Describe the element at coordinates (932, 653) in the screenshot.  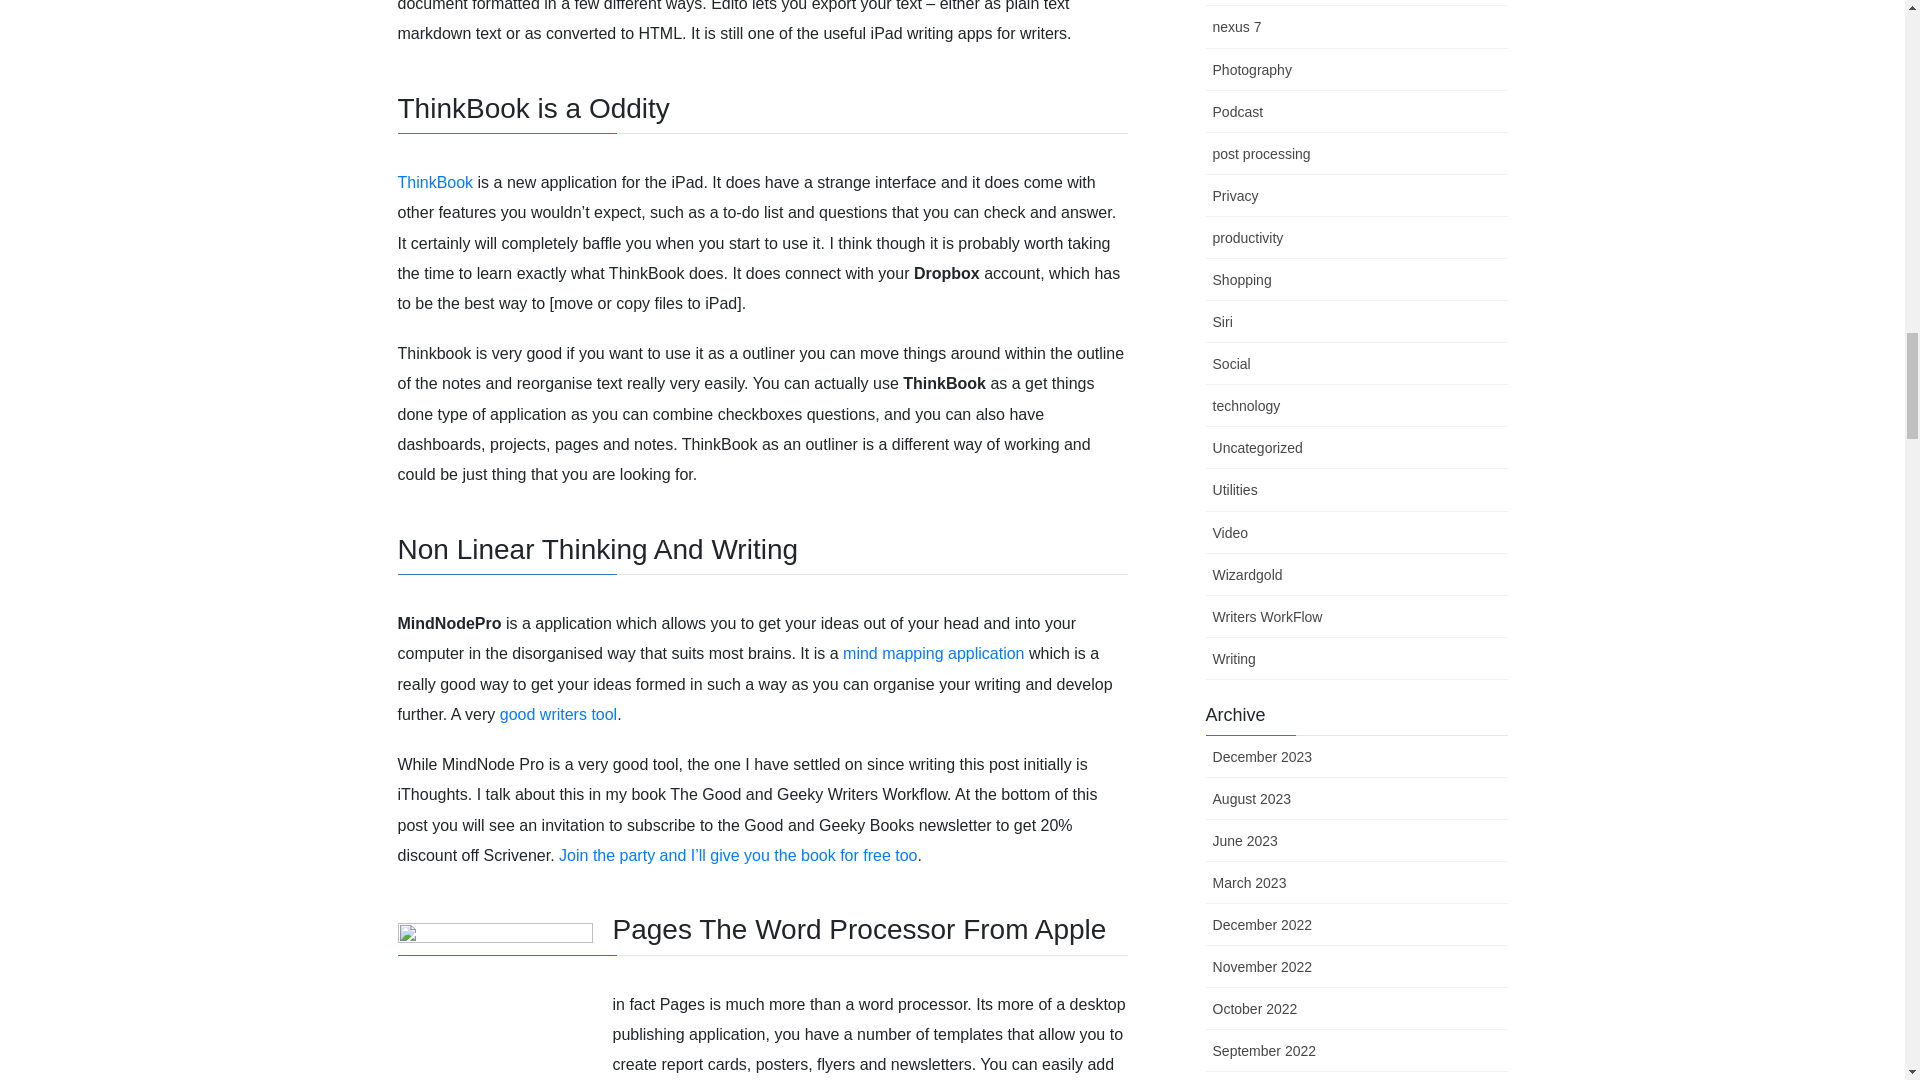
I see `Winner of the MindNode Touch for the iPad` at that location.